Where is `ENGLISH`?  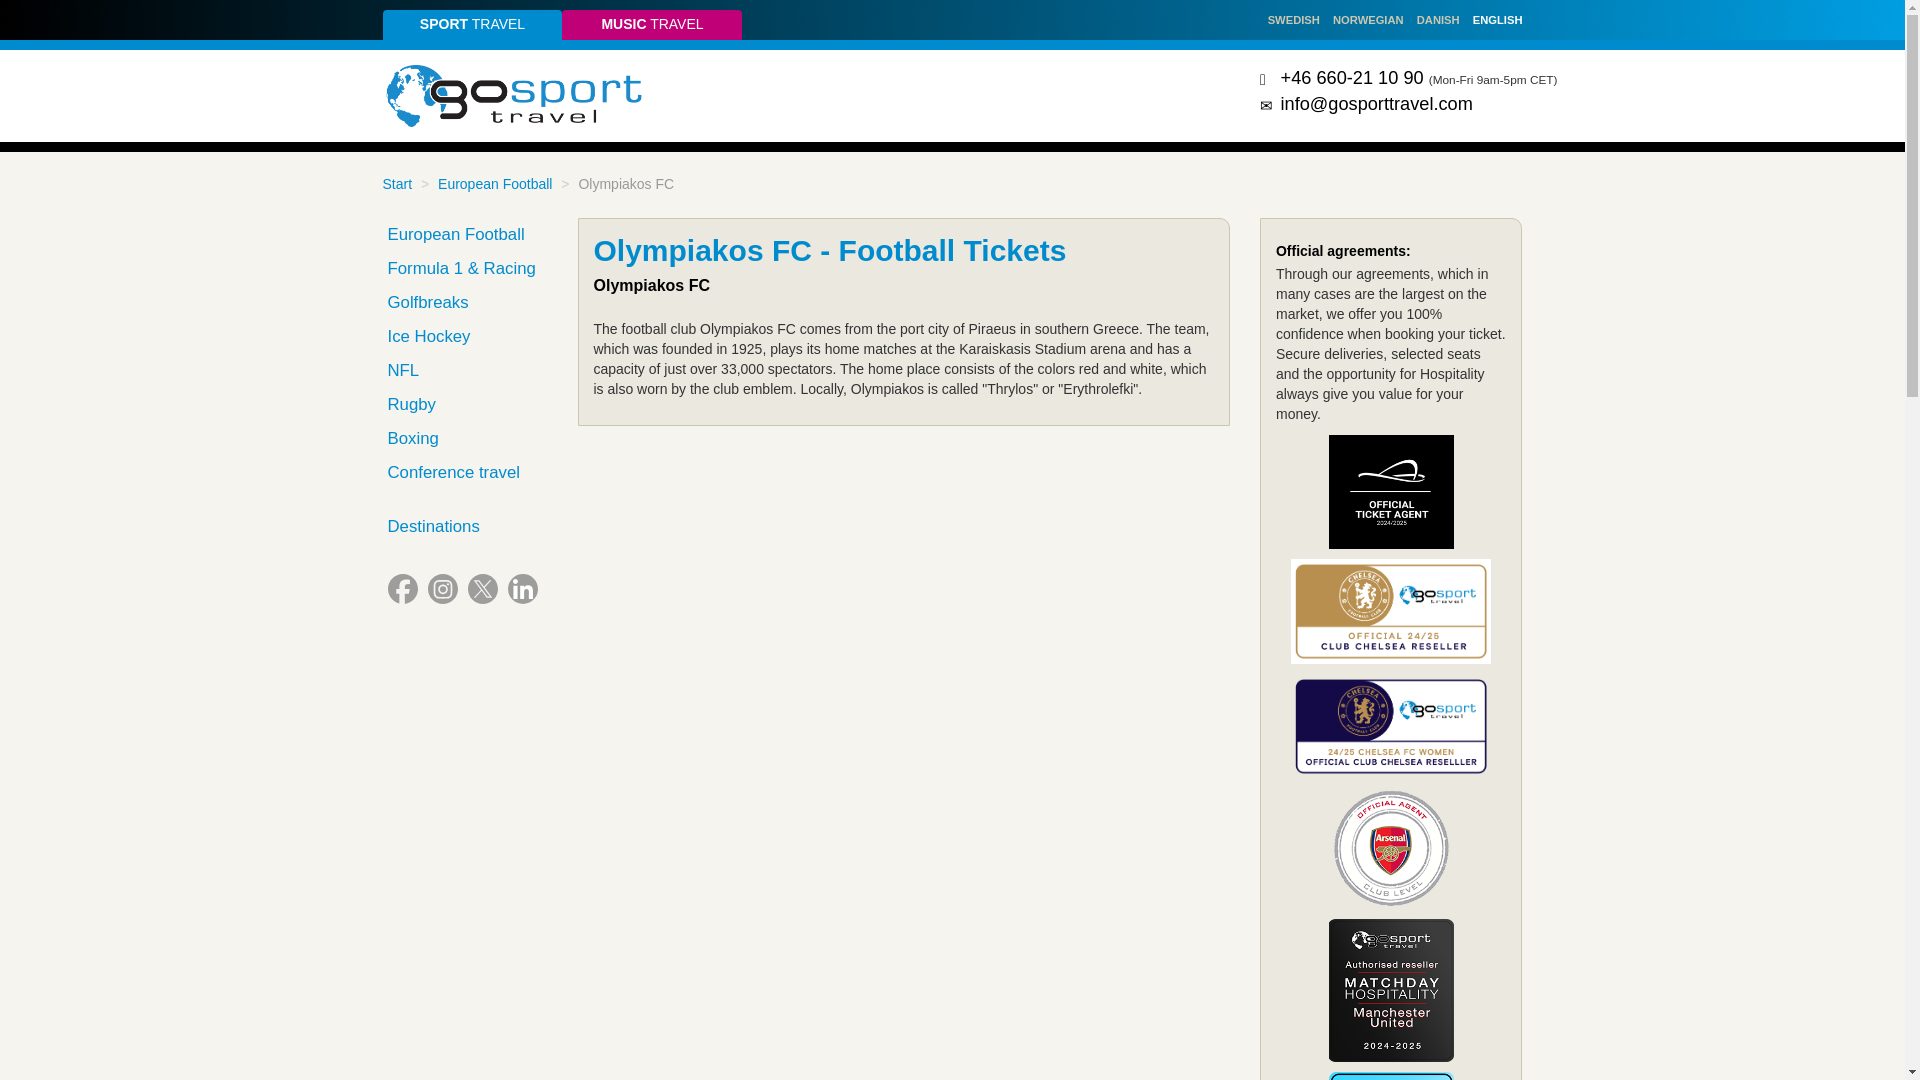
ENGLISH is located at coordinates (1497, 20).